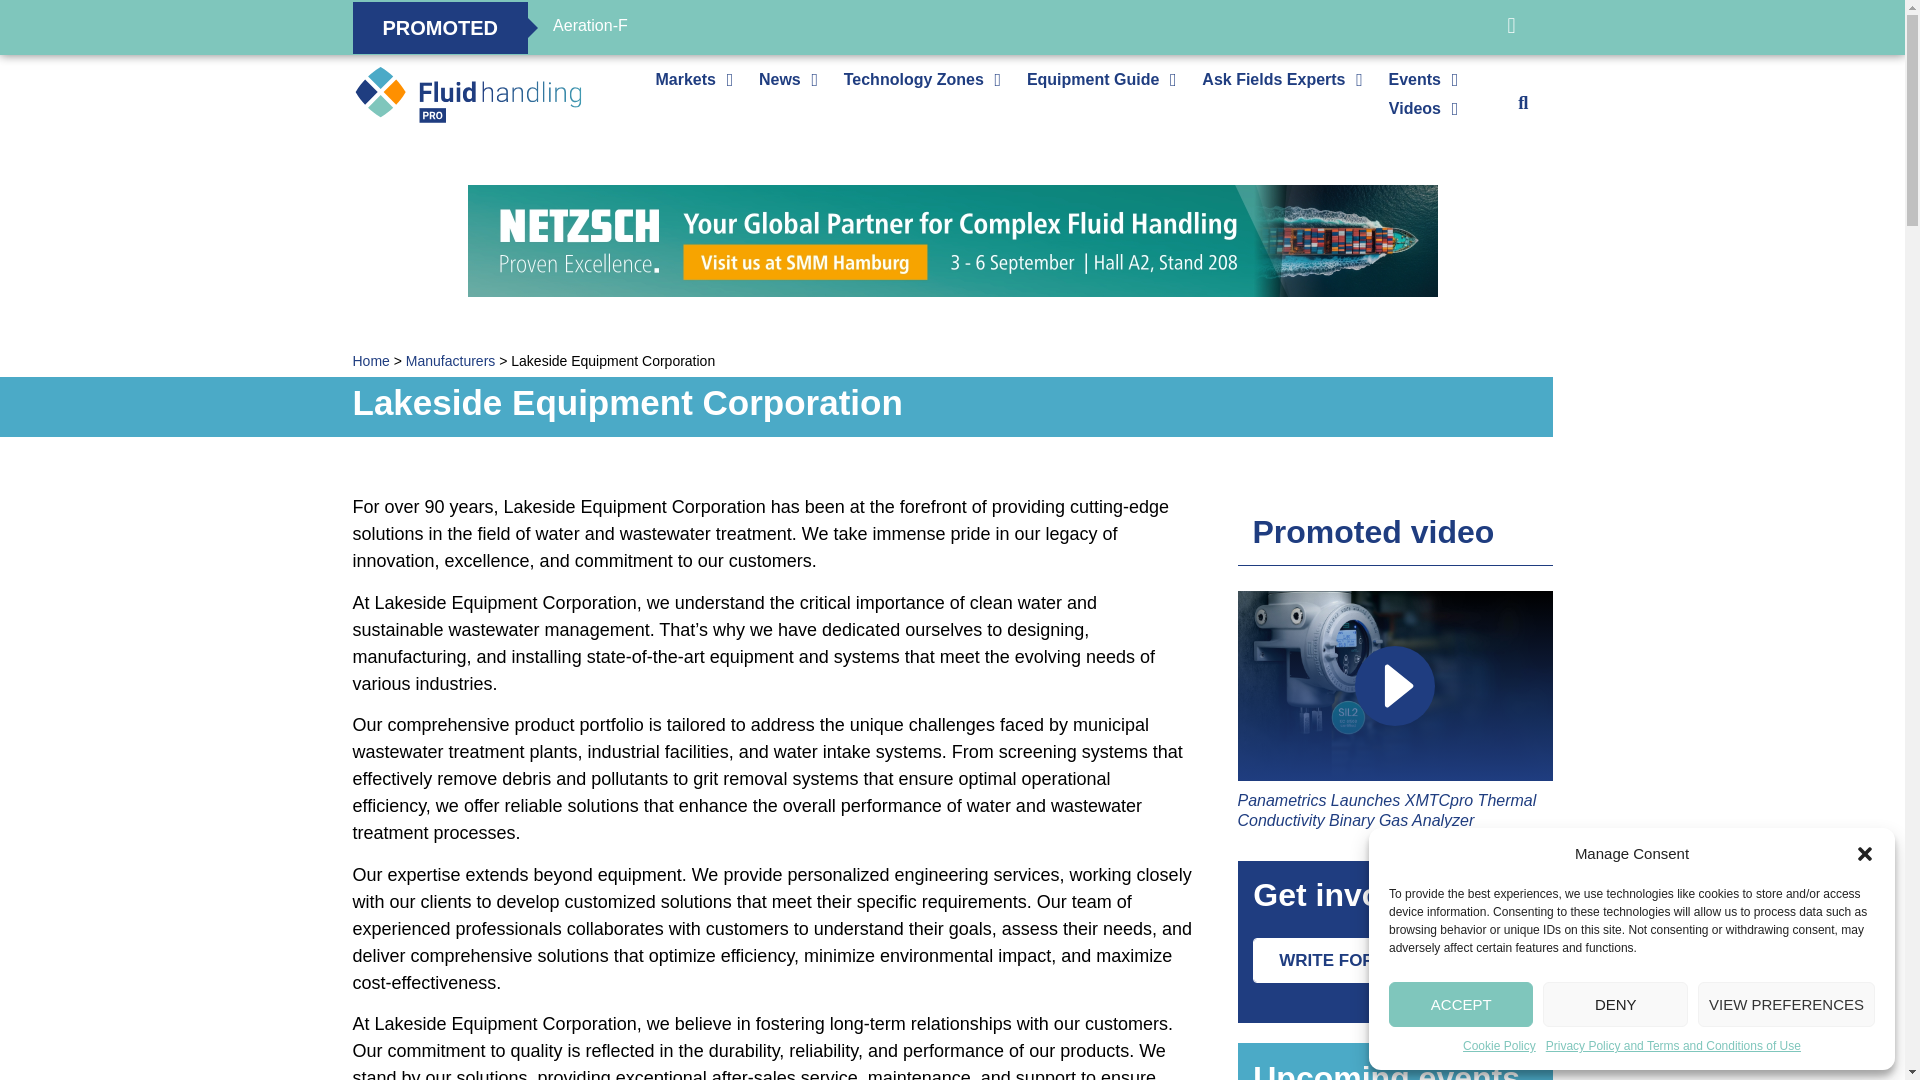  I want to click on ACCEPT, so click(1460, 1004).